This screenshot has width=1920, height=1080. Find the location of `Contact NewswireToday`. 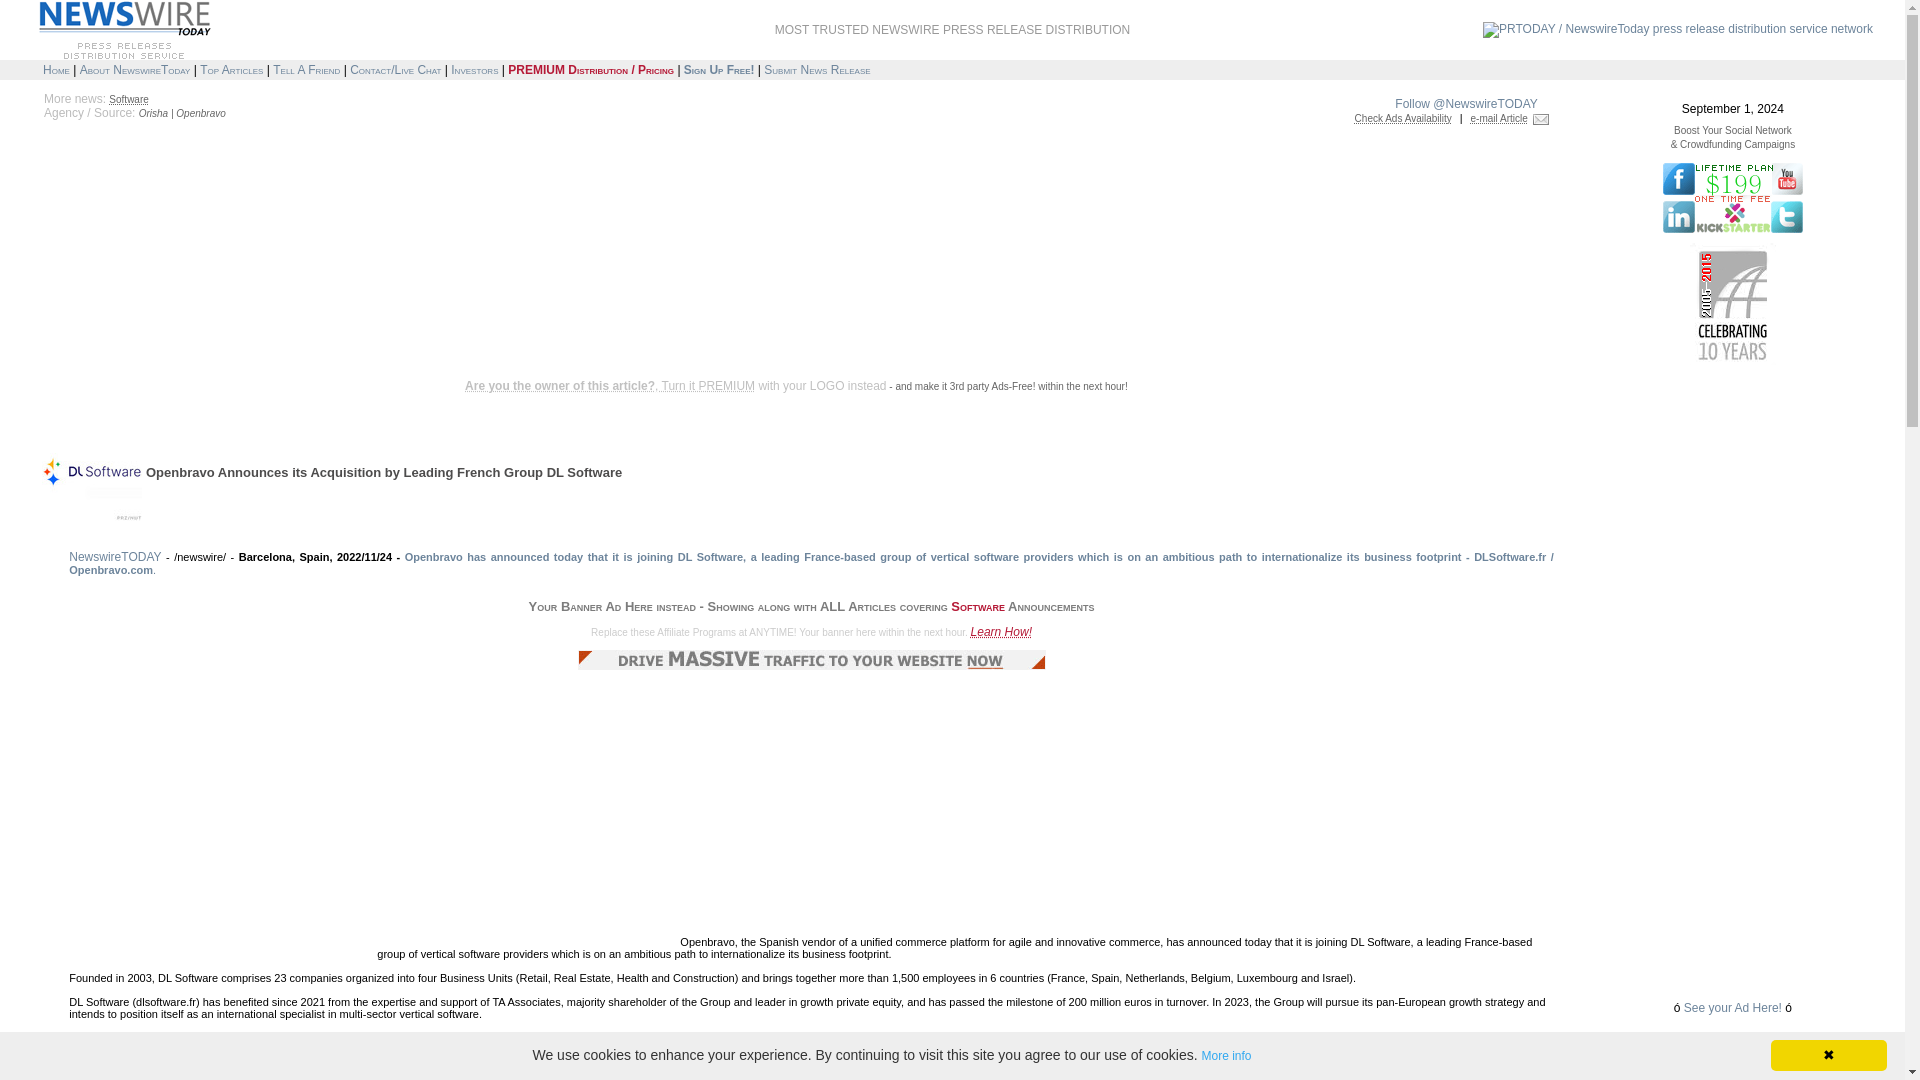

Contact NewswireToday is located at coordinates (395, 69).